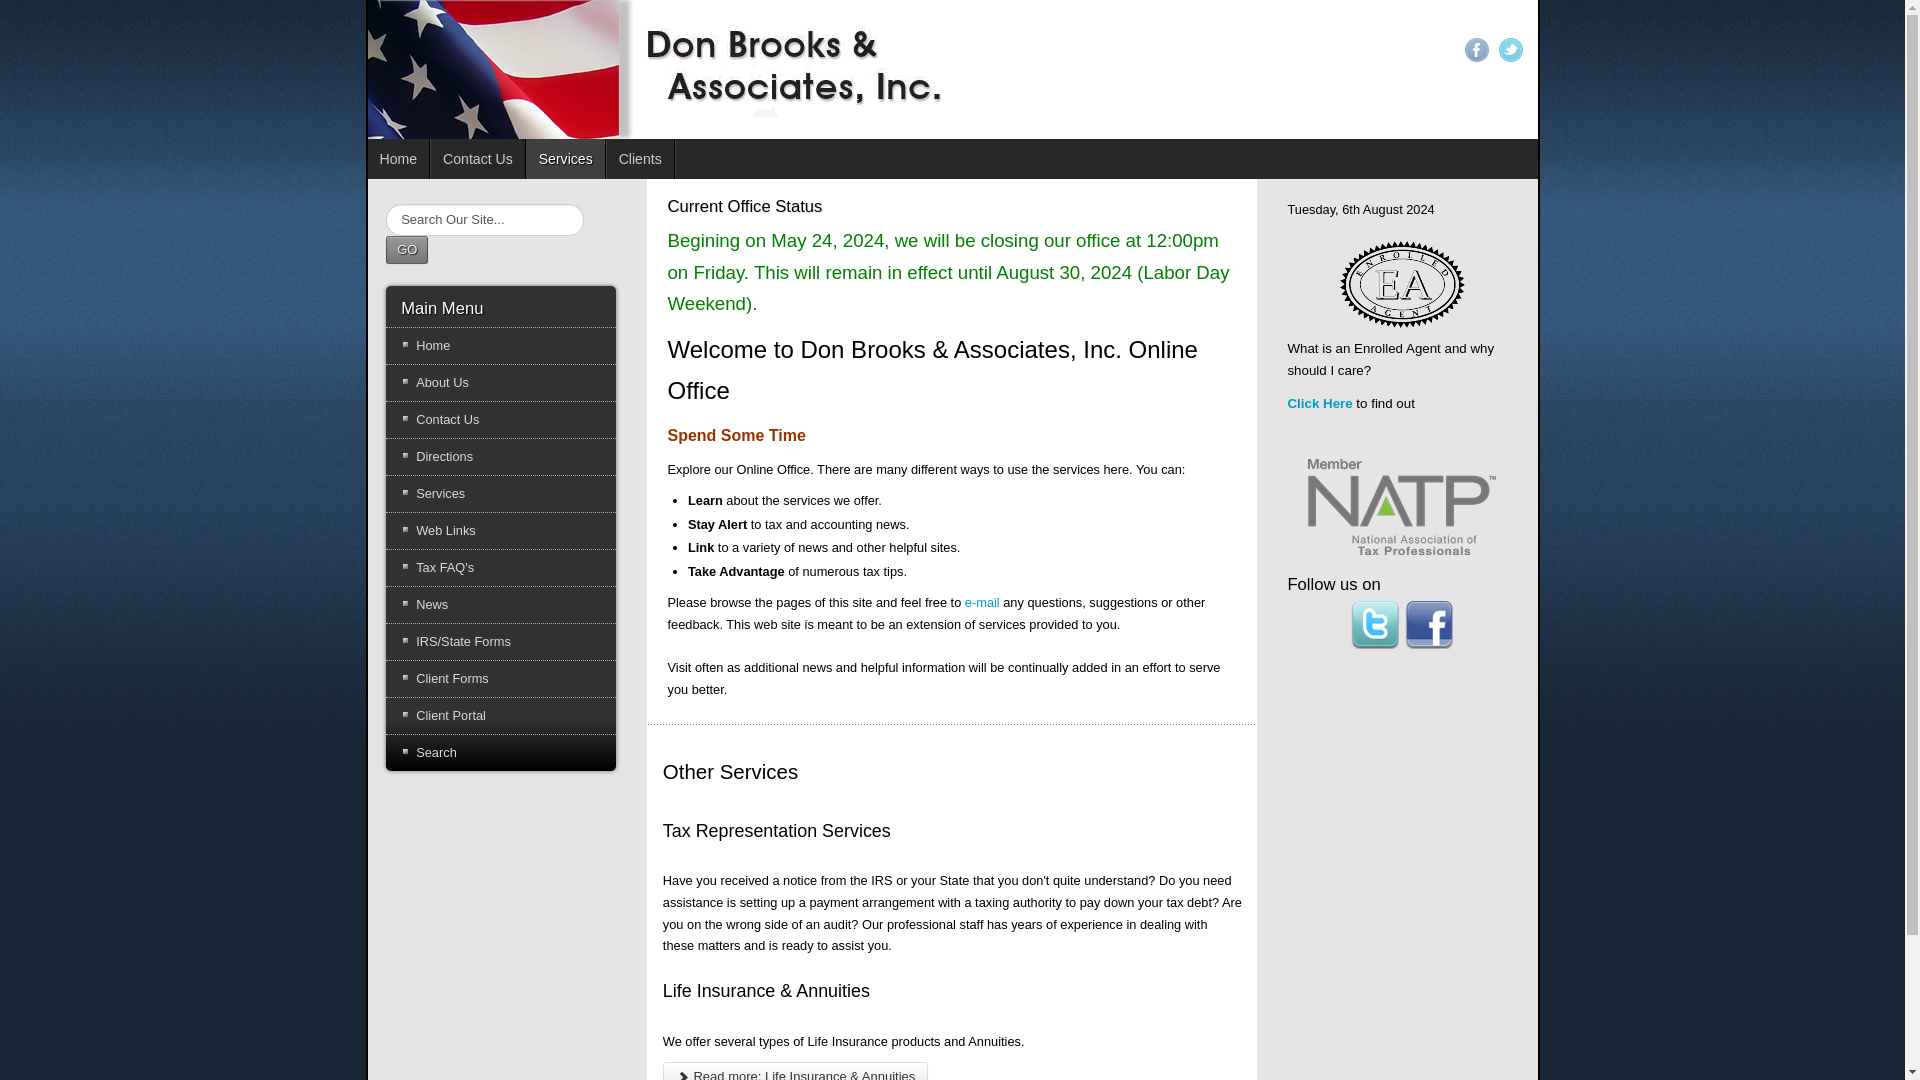 The width and height of the screenshot is (1920, 1080). I want to click on Contact Us, so click(500, 420).